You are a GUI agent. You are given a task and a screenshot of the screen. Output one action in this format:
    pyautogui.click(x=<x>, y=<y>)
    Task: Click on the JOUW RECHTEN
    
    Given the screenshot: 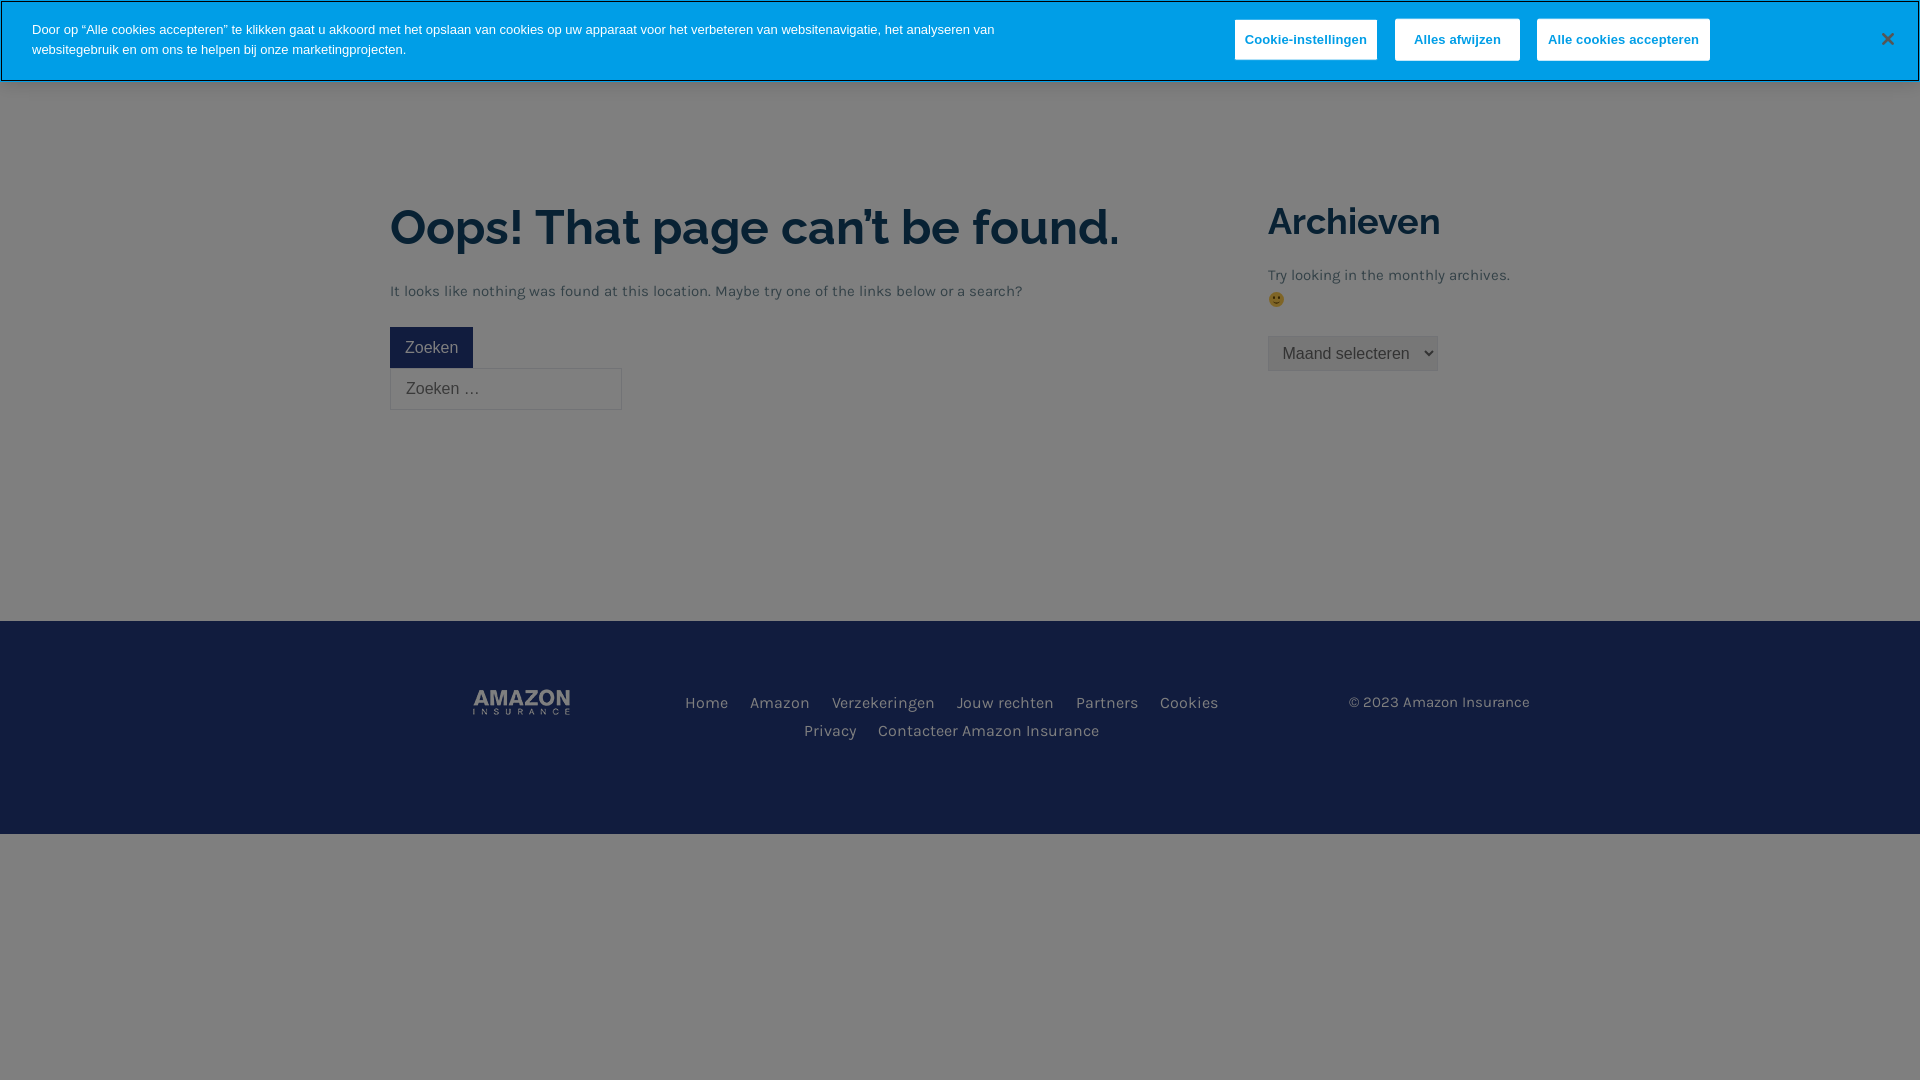 What is the action you would take?
    pyautogui.click(x=1110, y=56)
    